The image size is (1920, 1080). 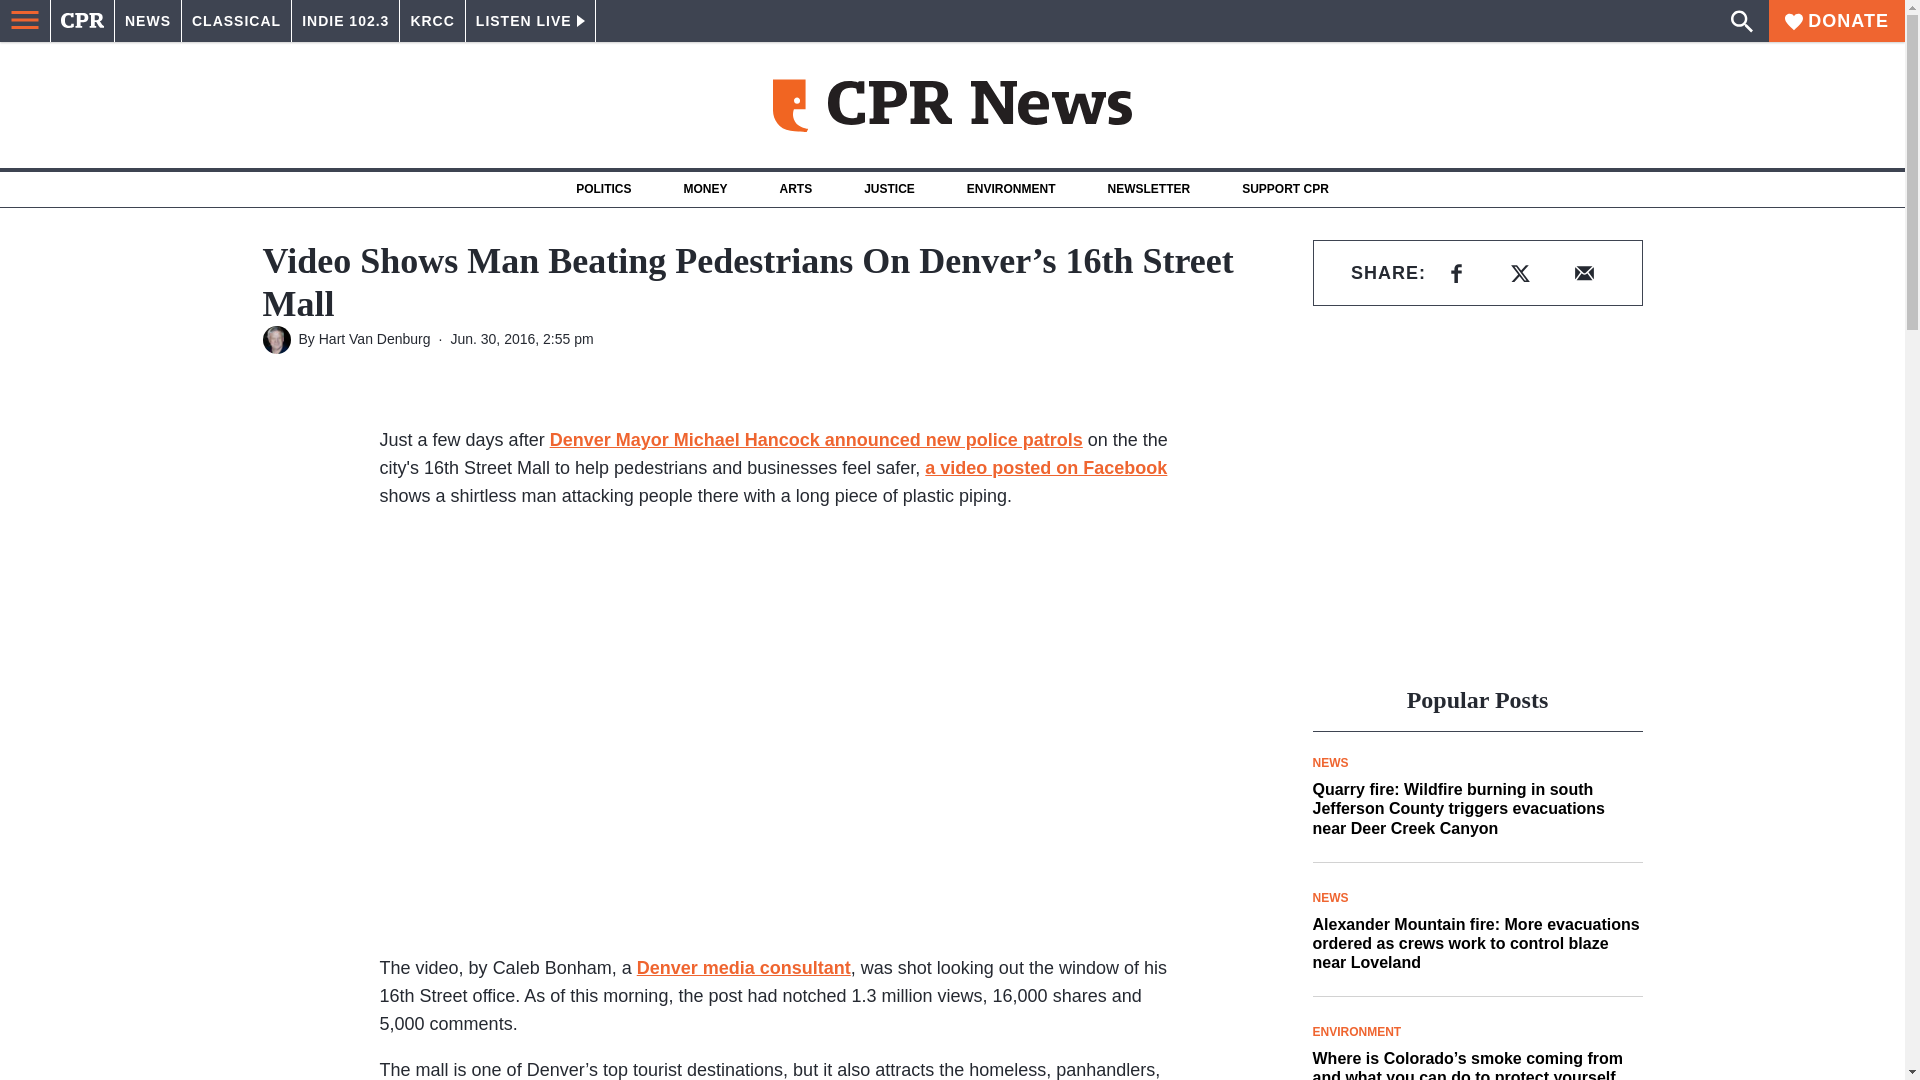 I want to click on INDIE 102.3, so click(x=345, y=21).